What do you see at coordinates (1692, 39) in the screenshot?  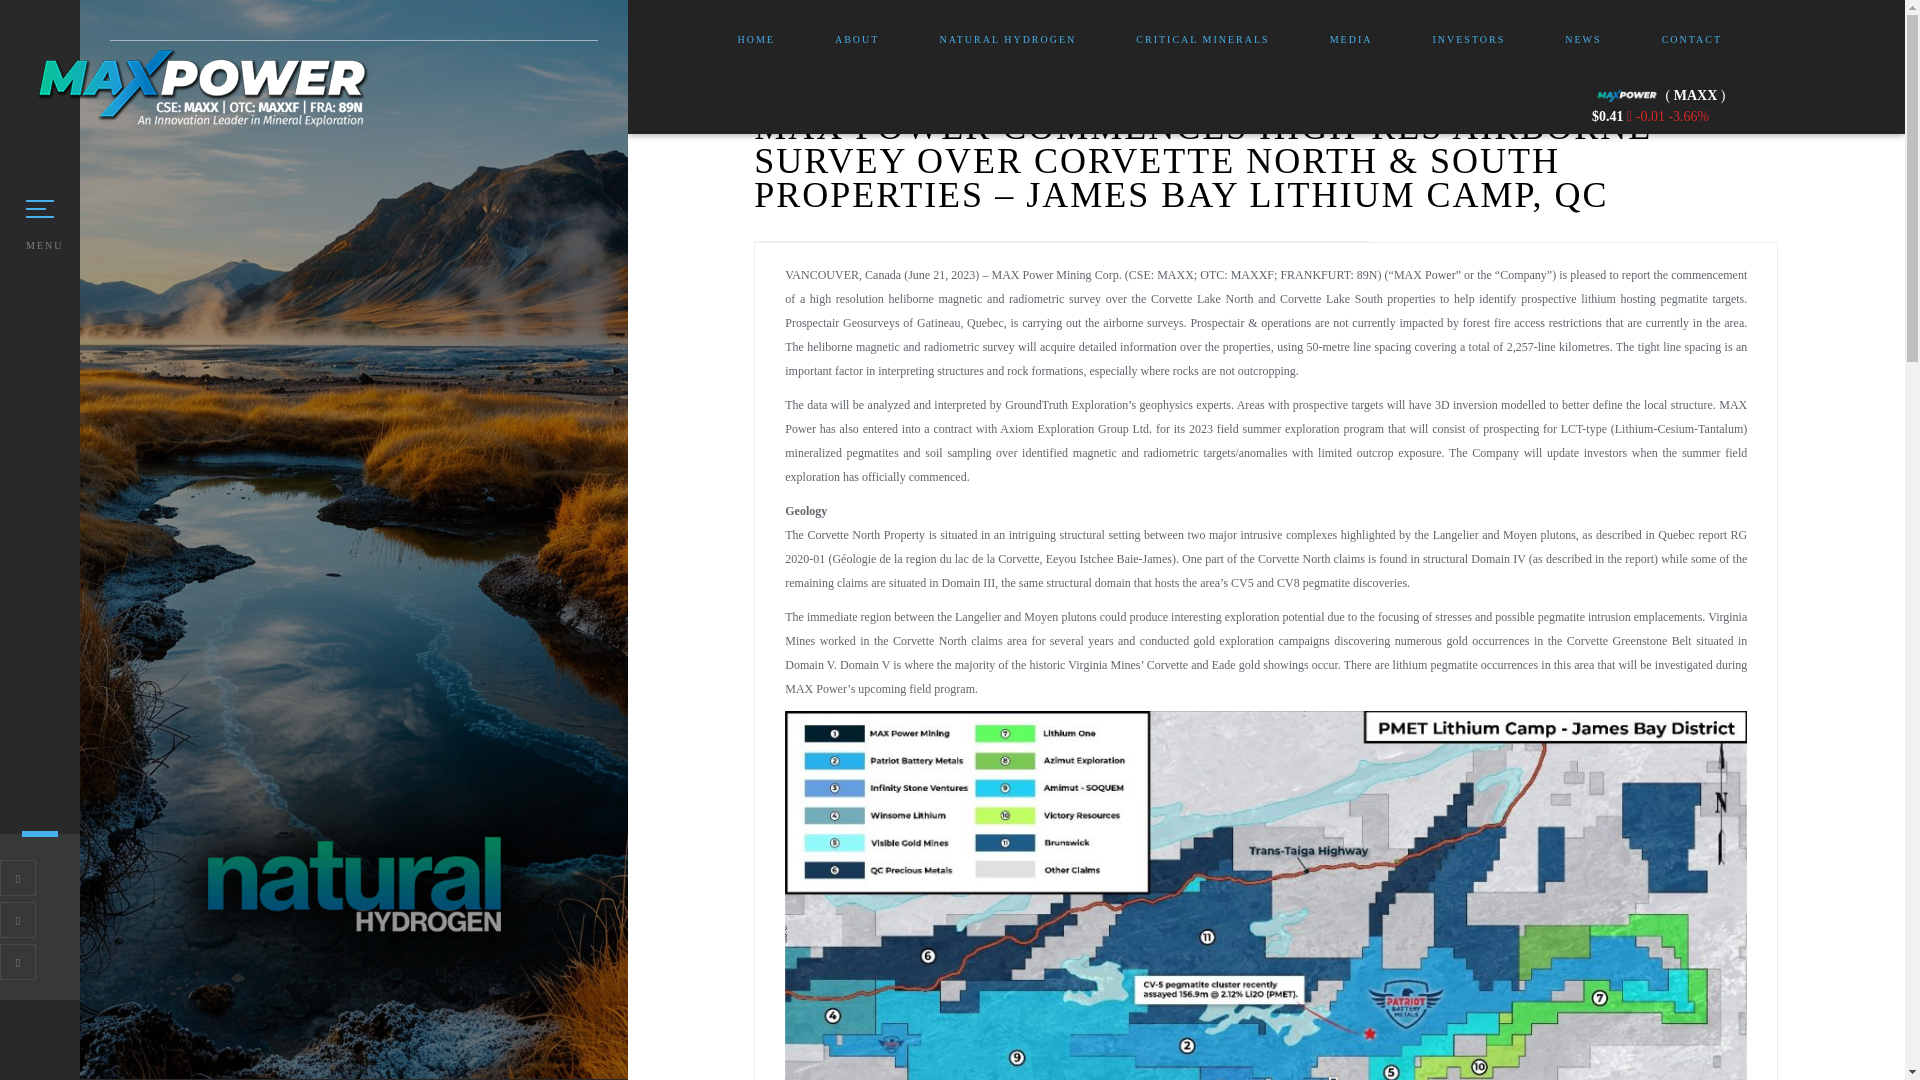 I see `CONTACT` at bounding box center [1692, 39].